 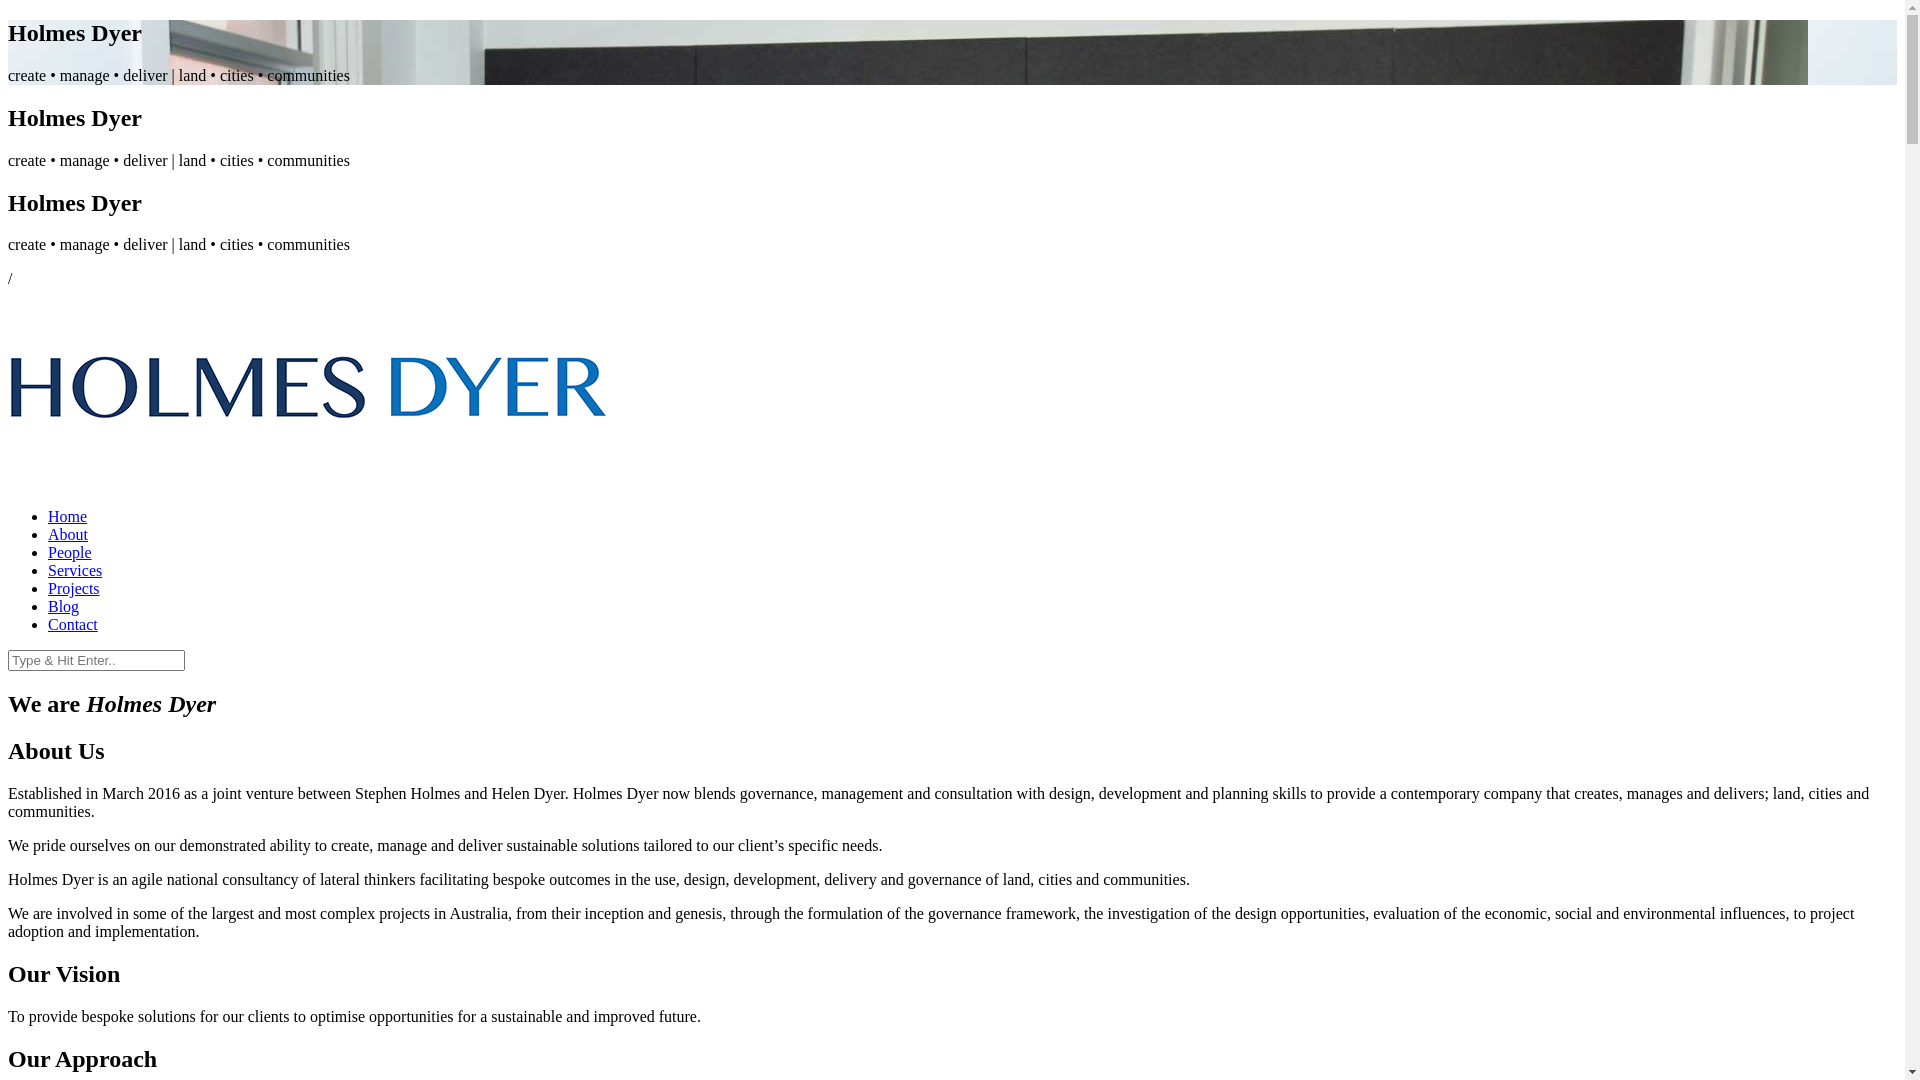 I want to click on Projects, so click(x=74, y=588).